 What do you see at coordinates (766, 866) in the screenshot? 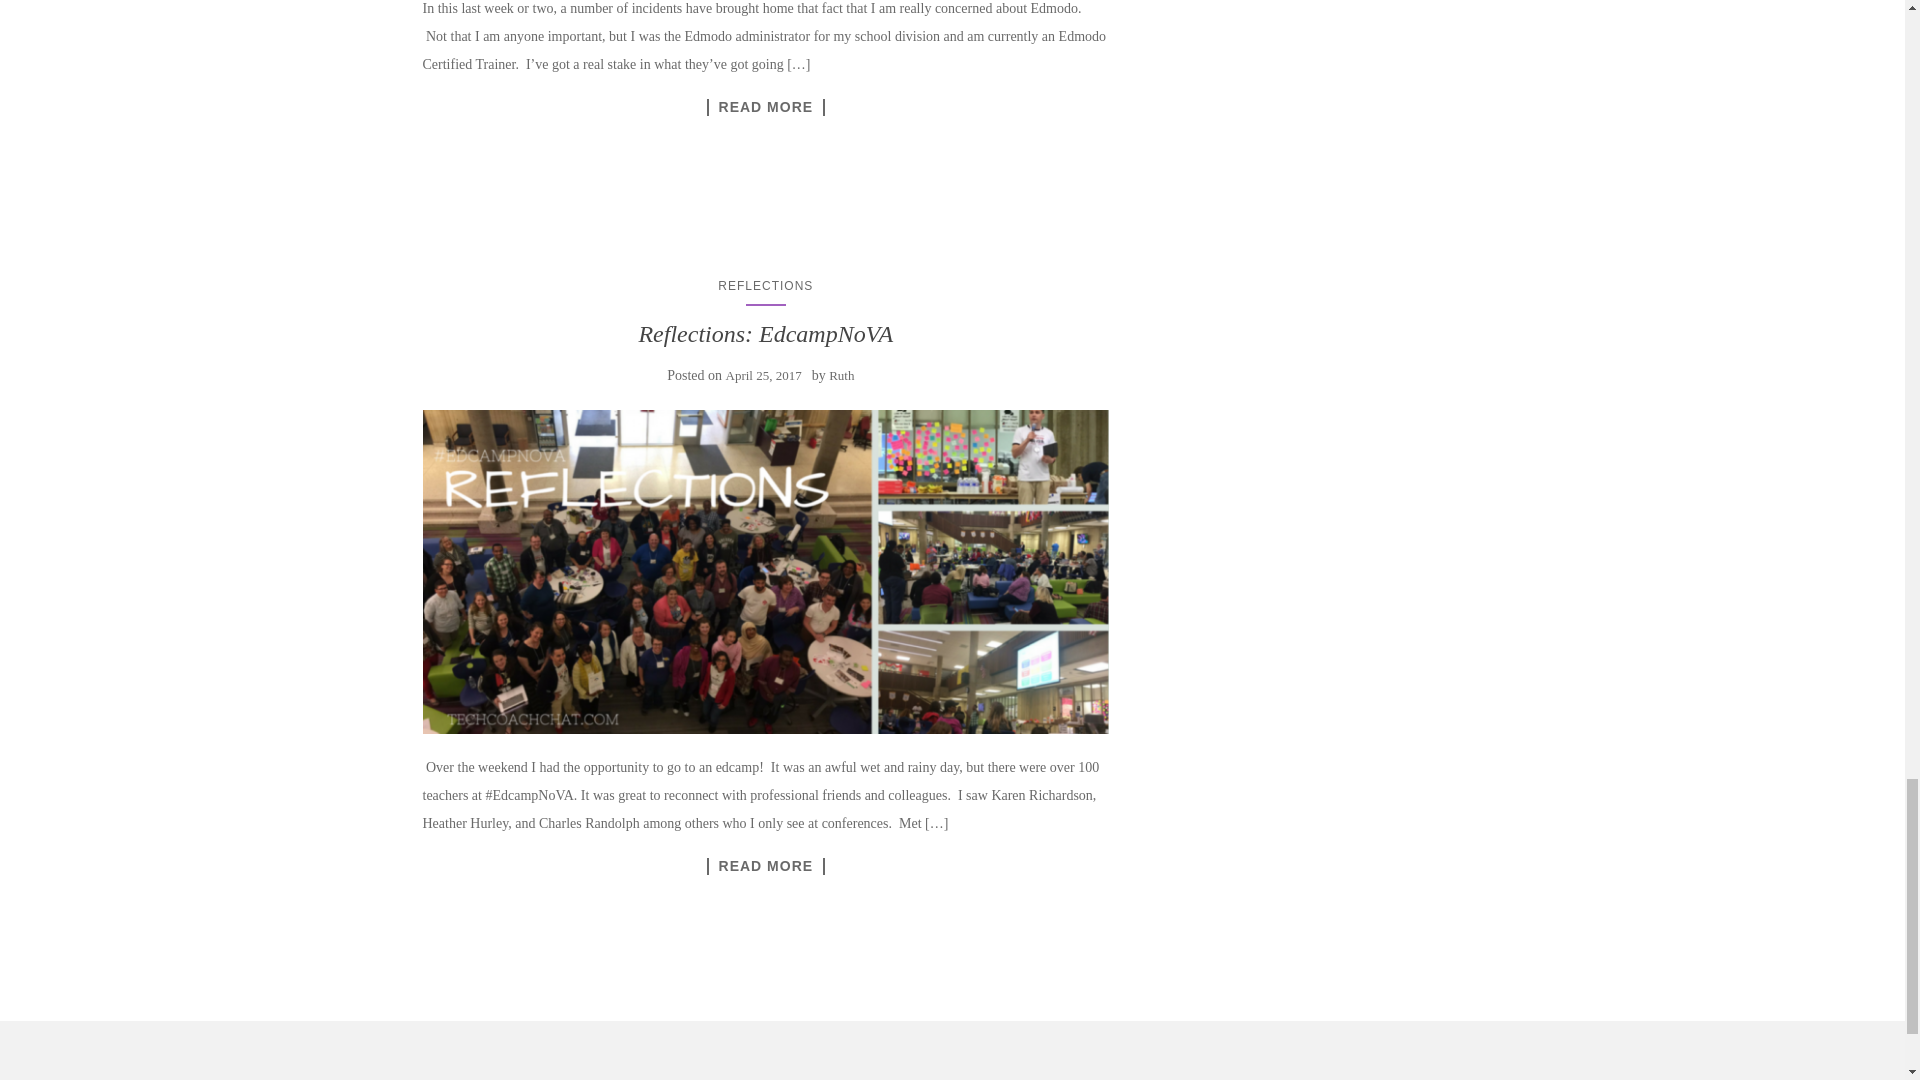
I see `Reflections: EdcampNoVA` at bounding box center [766, 866].